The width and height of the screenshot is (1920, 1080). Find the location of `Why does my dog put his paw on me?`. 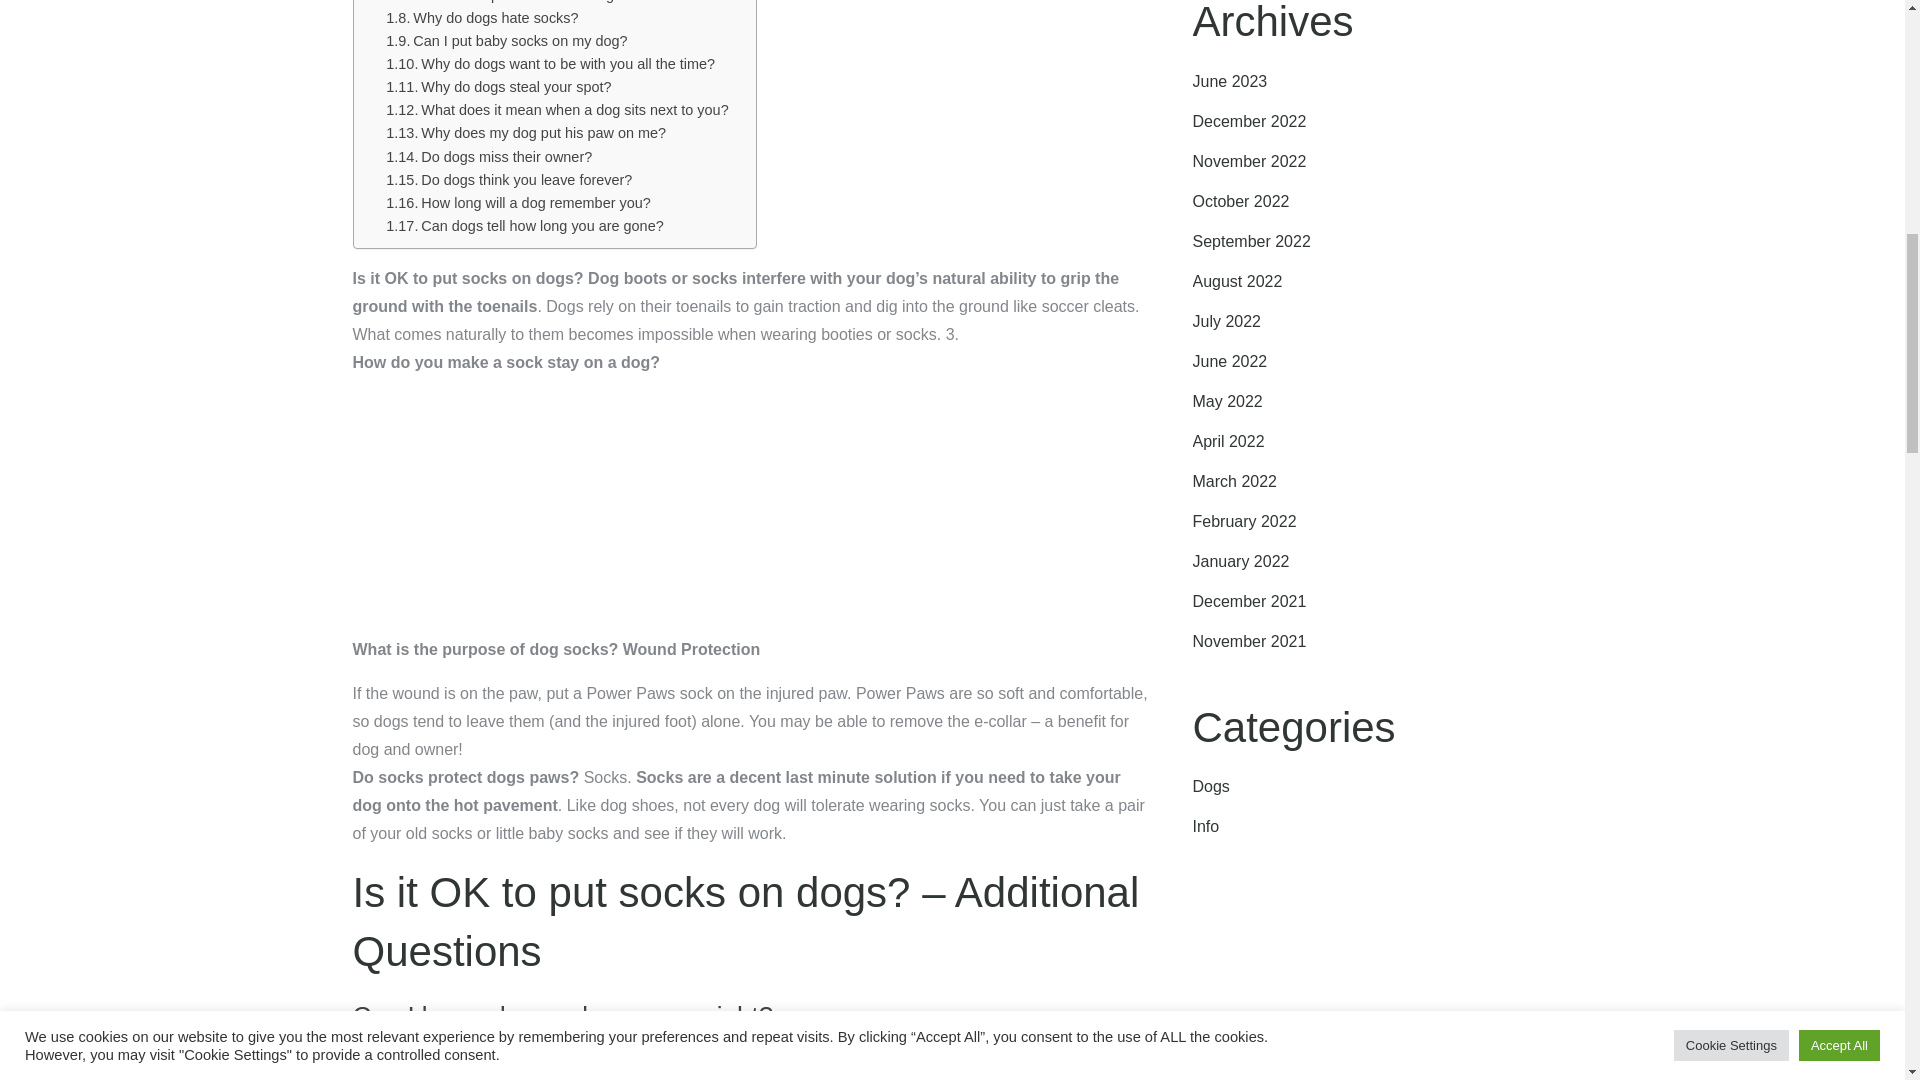

Why does my dog put his paw on me? is located at coordinates (526, 133).